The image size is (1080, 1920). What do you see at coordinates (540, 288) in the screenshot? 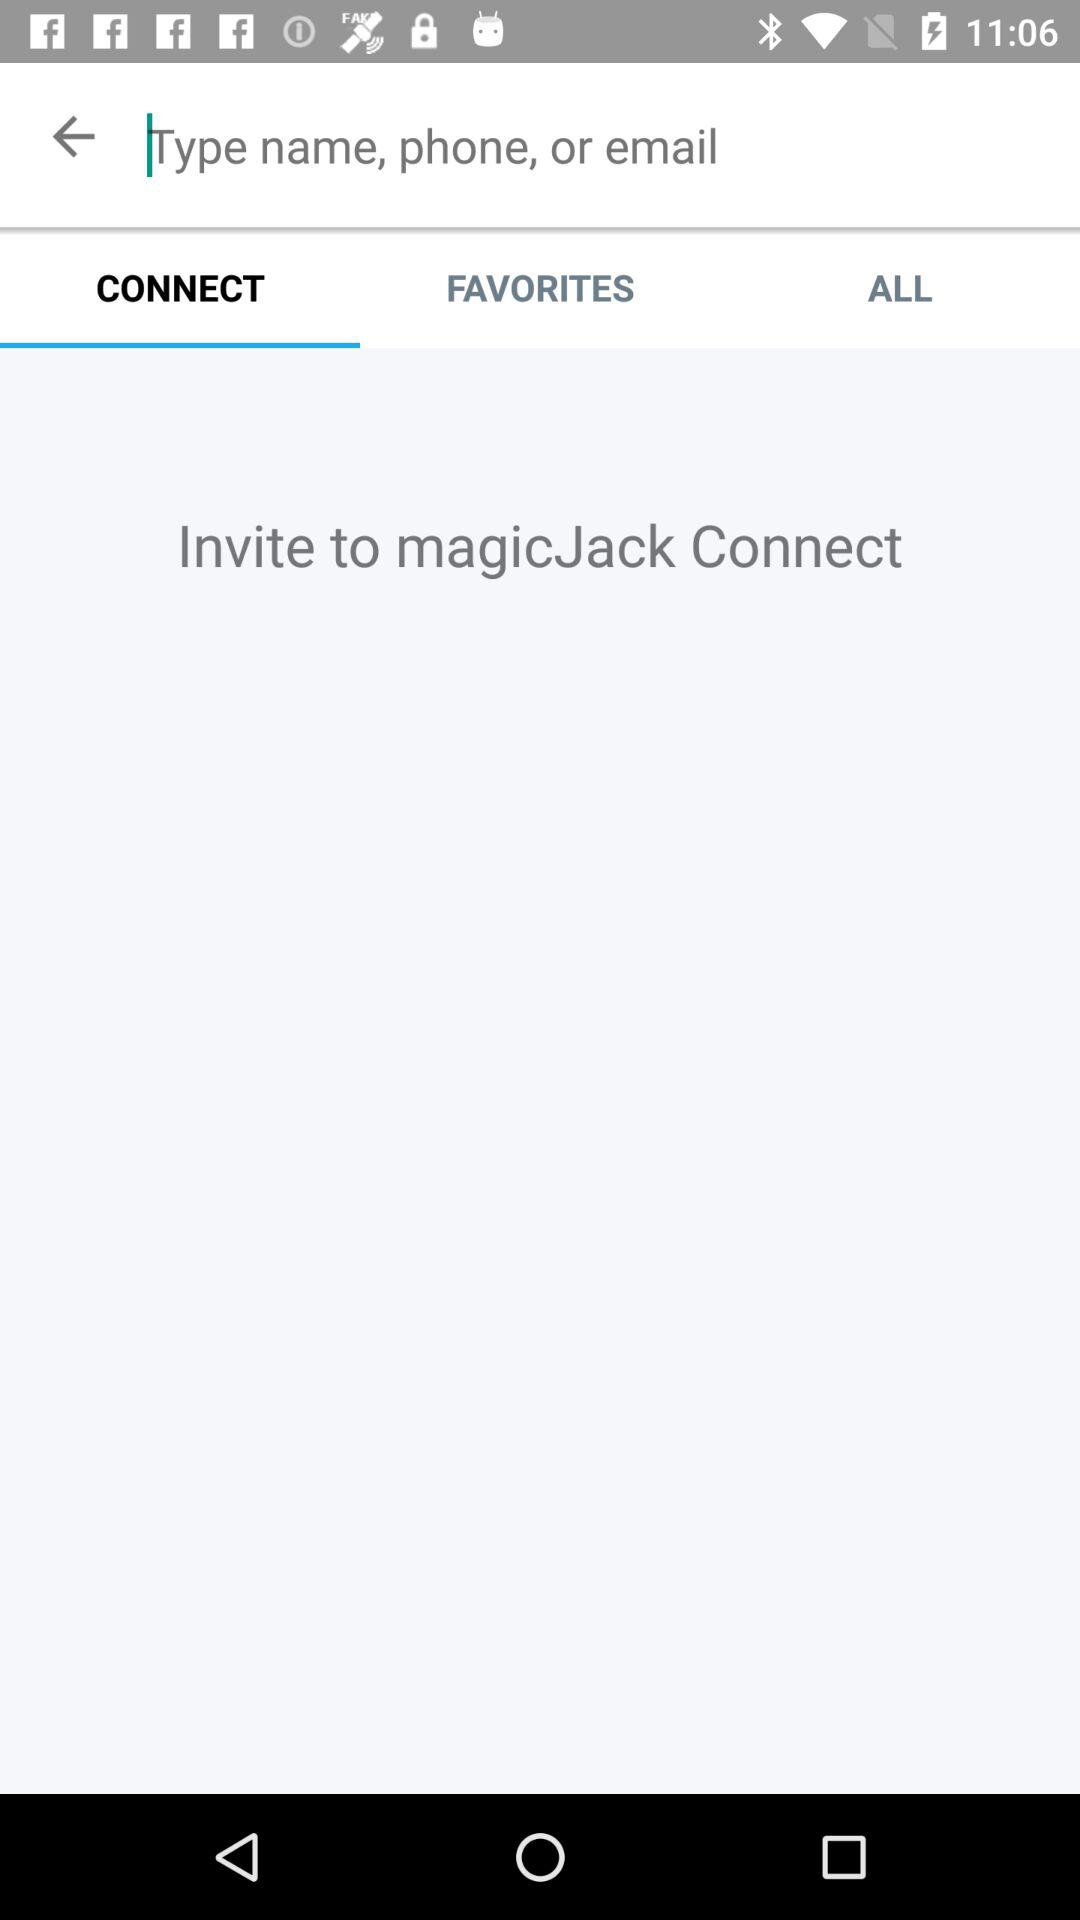
I see `choose the favorites item` at bounding box center [540, 288].